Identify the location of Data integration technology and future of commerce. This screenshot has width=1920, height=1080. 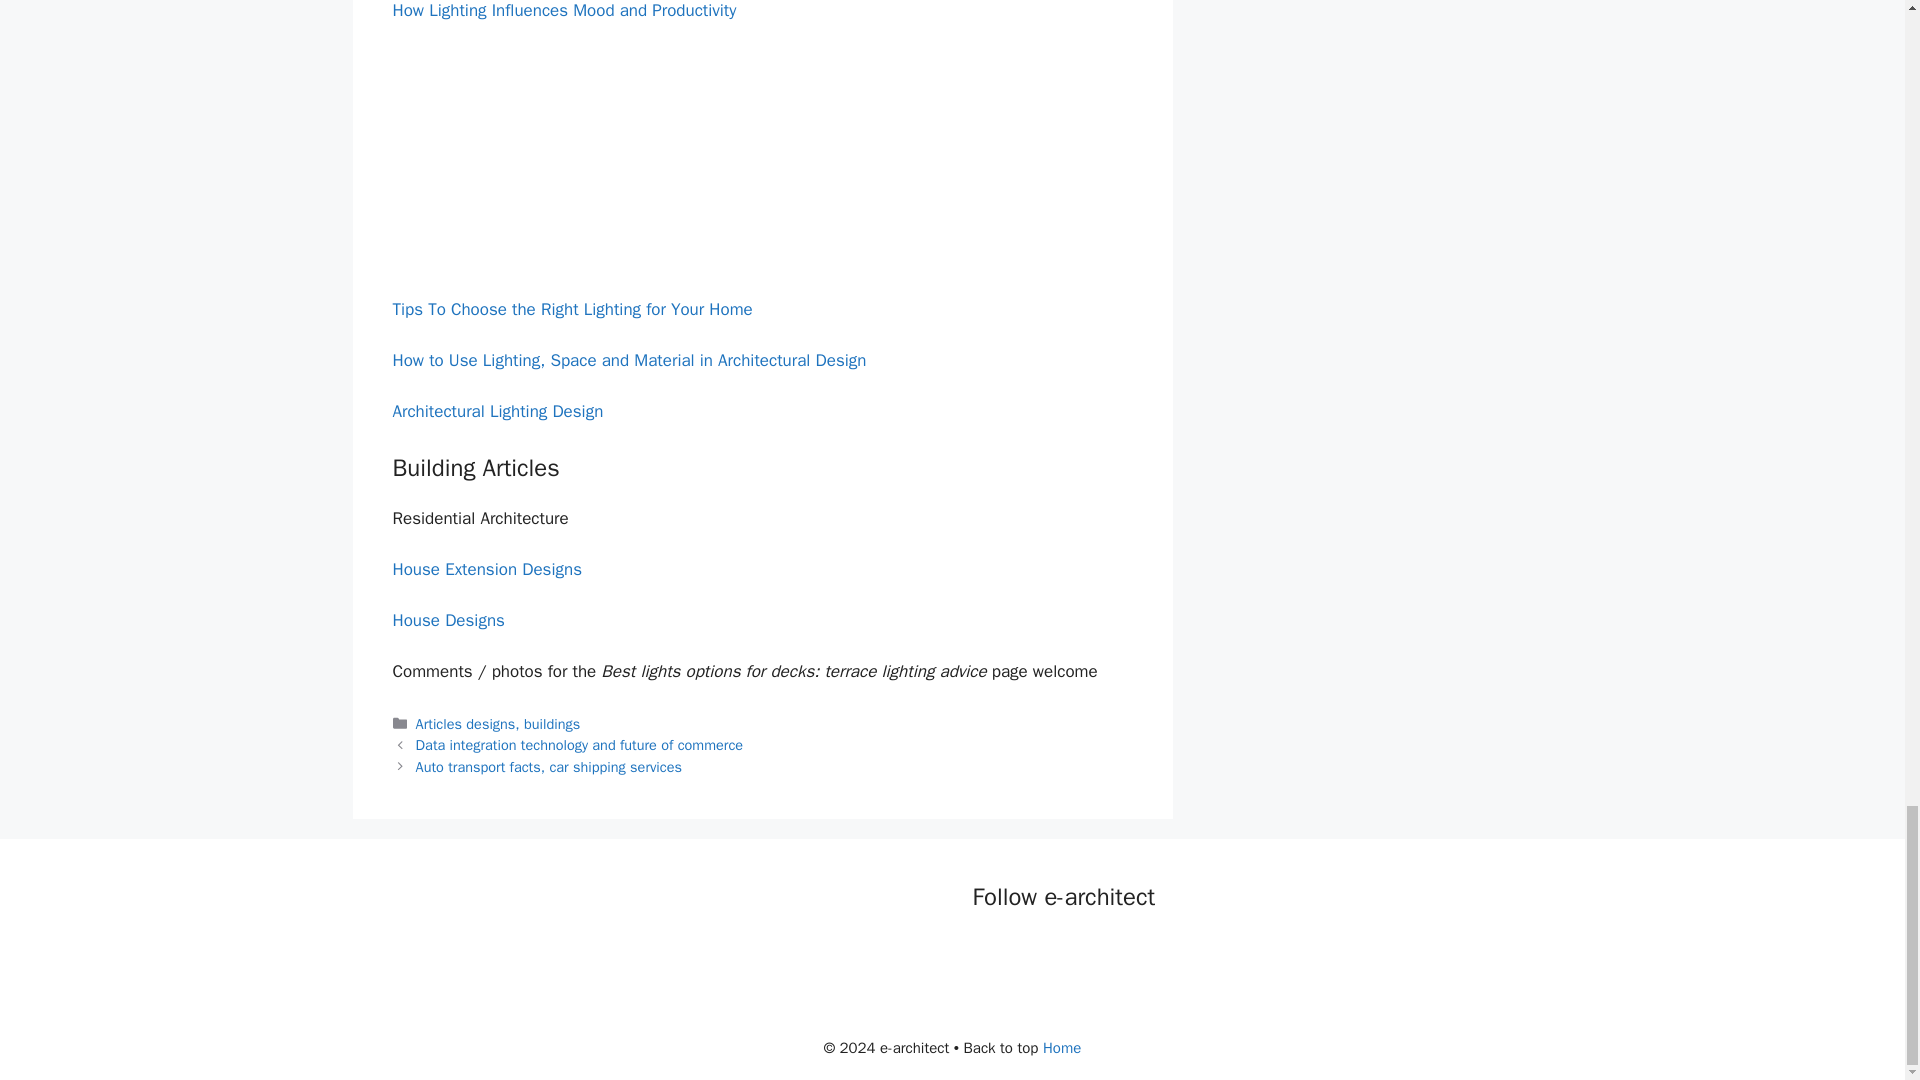
(580, 744).